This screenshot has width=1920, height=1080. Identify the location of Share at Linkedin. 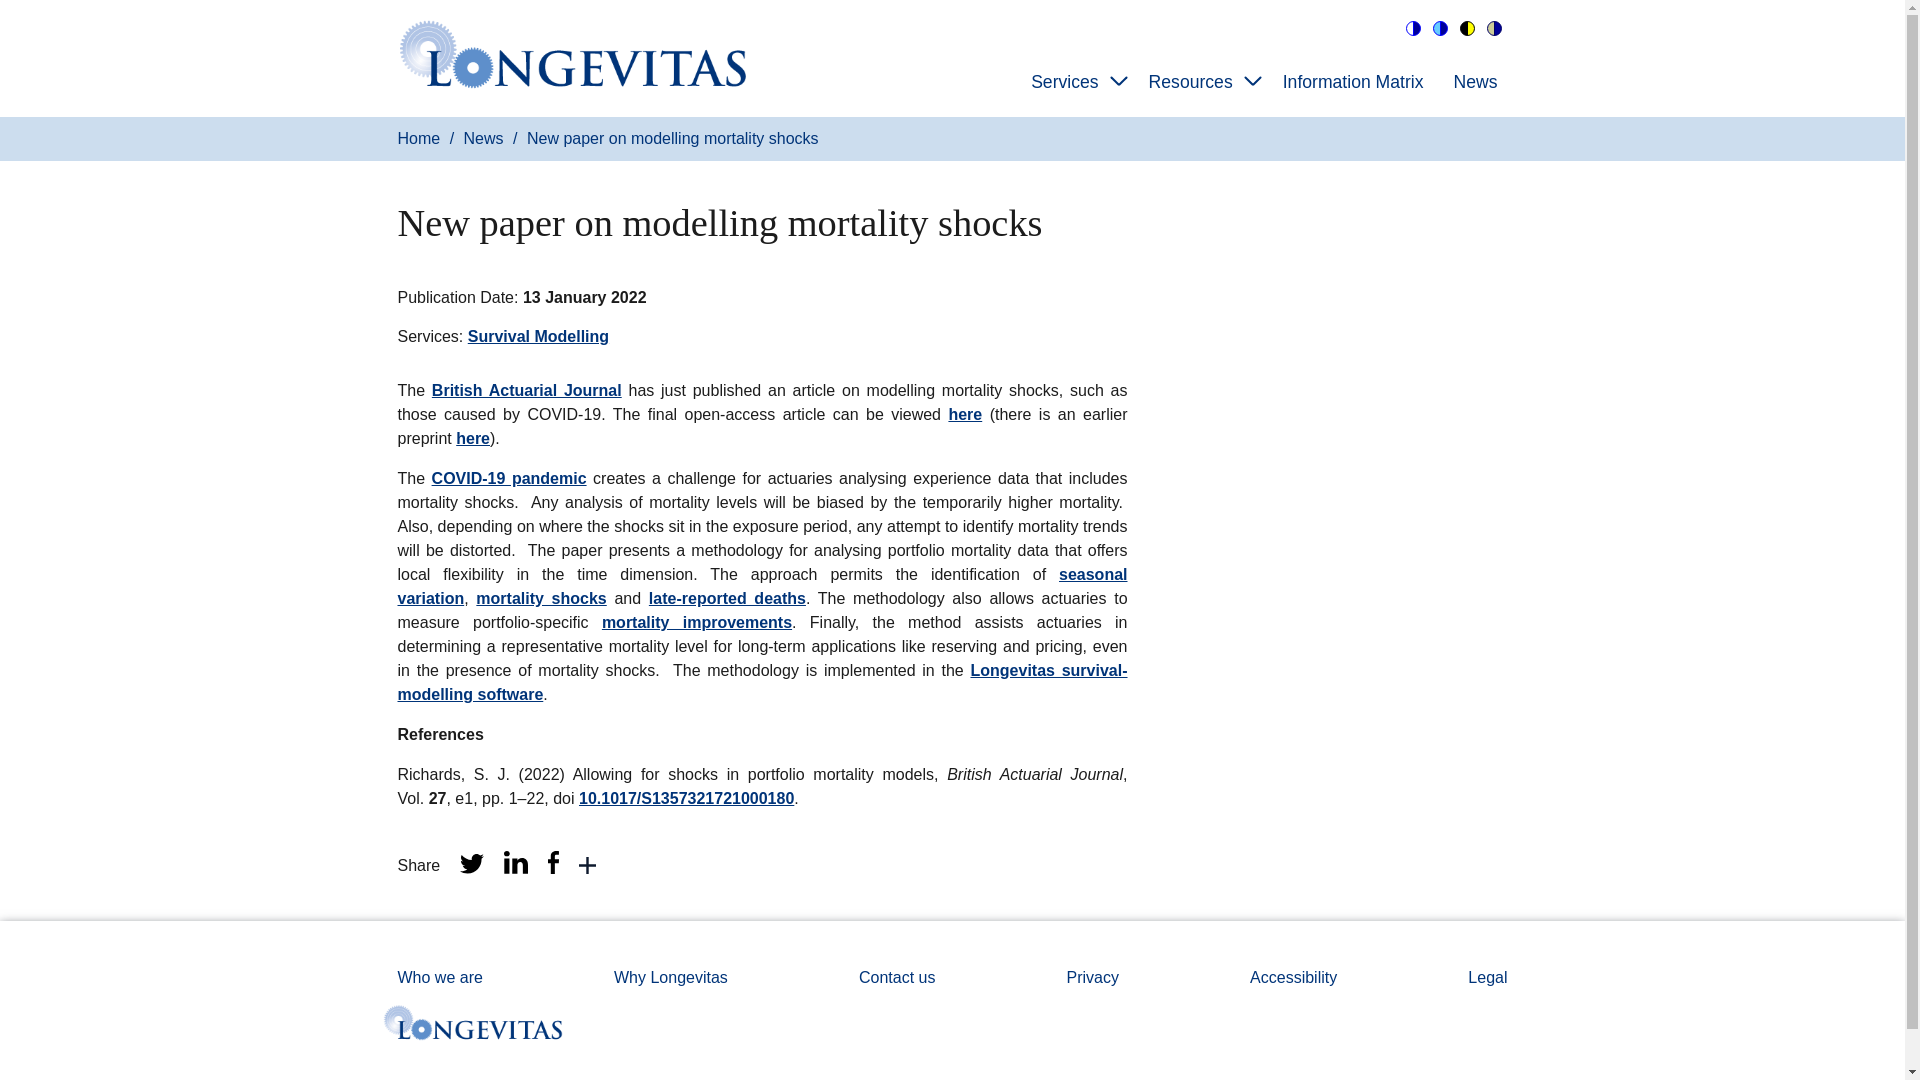
(516, 868).